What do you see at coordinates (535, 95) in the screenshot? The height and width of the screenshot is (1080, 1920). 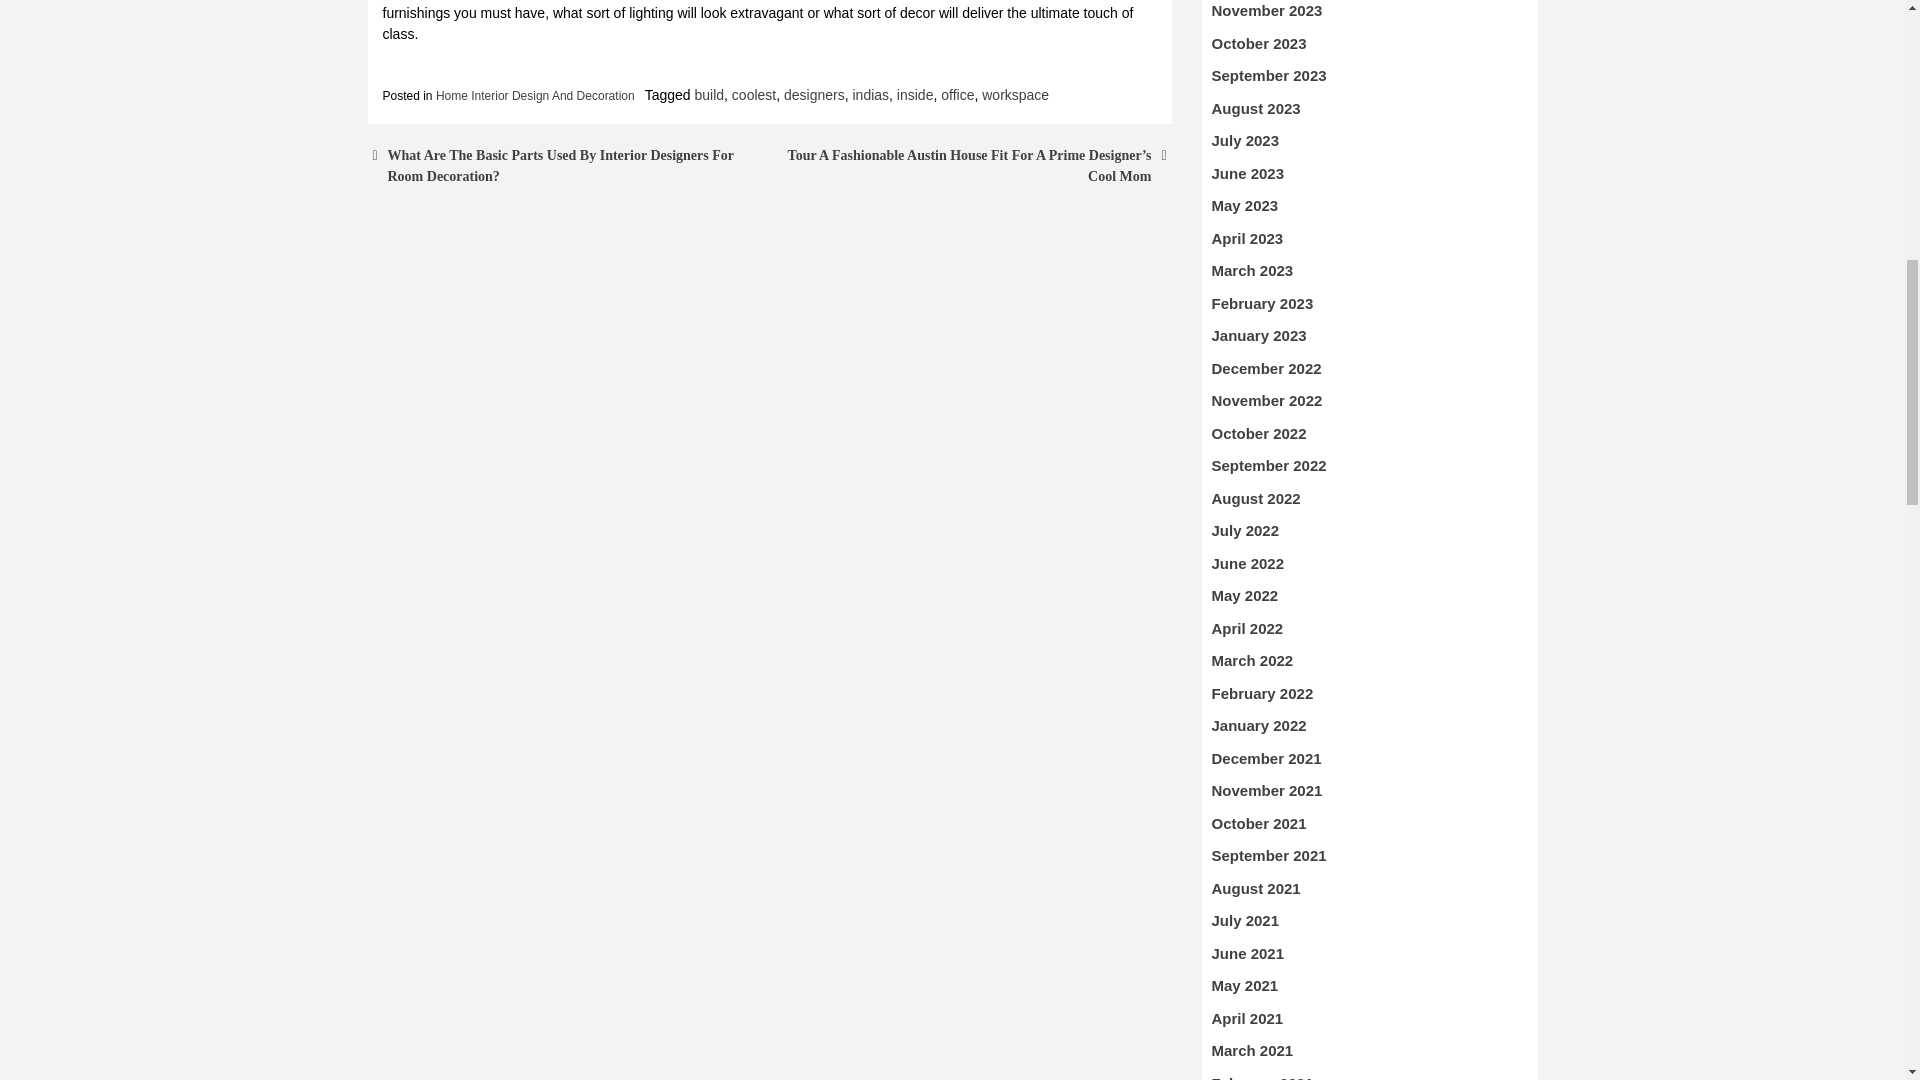 I see `Home Interior Design And Decoration` at bounding box center [535, 95].